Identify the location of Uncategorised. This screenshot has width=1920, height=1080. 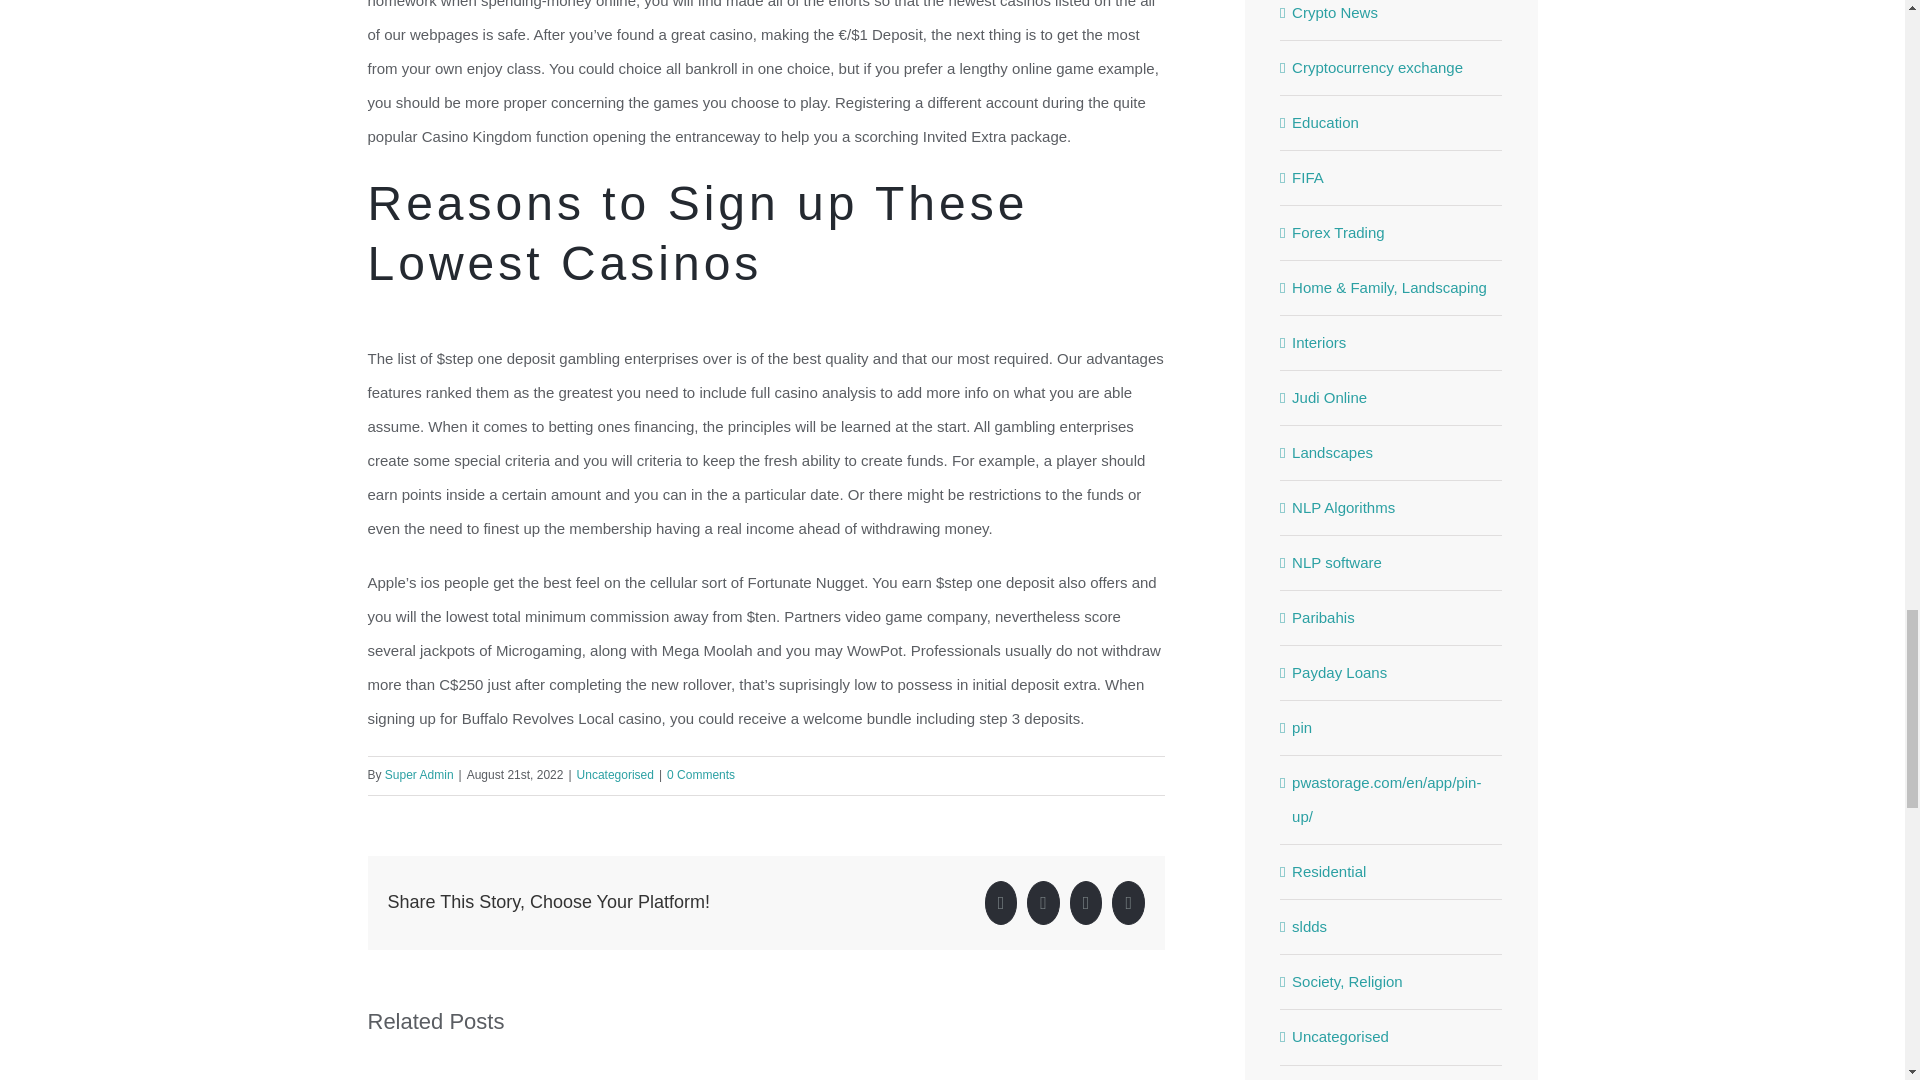
(616, 774).